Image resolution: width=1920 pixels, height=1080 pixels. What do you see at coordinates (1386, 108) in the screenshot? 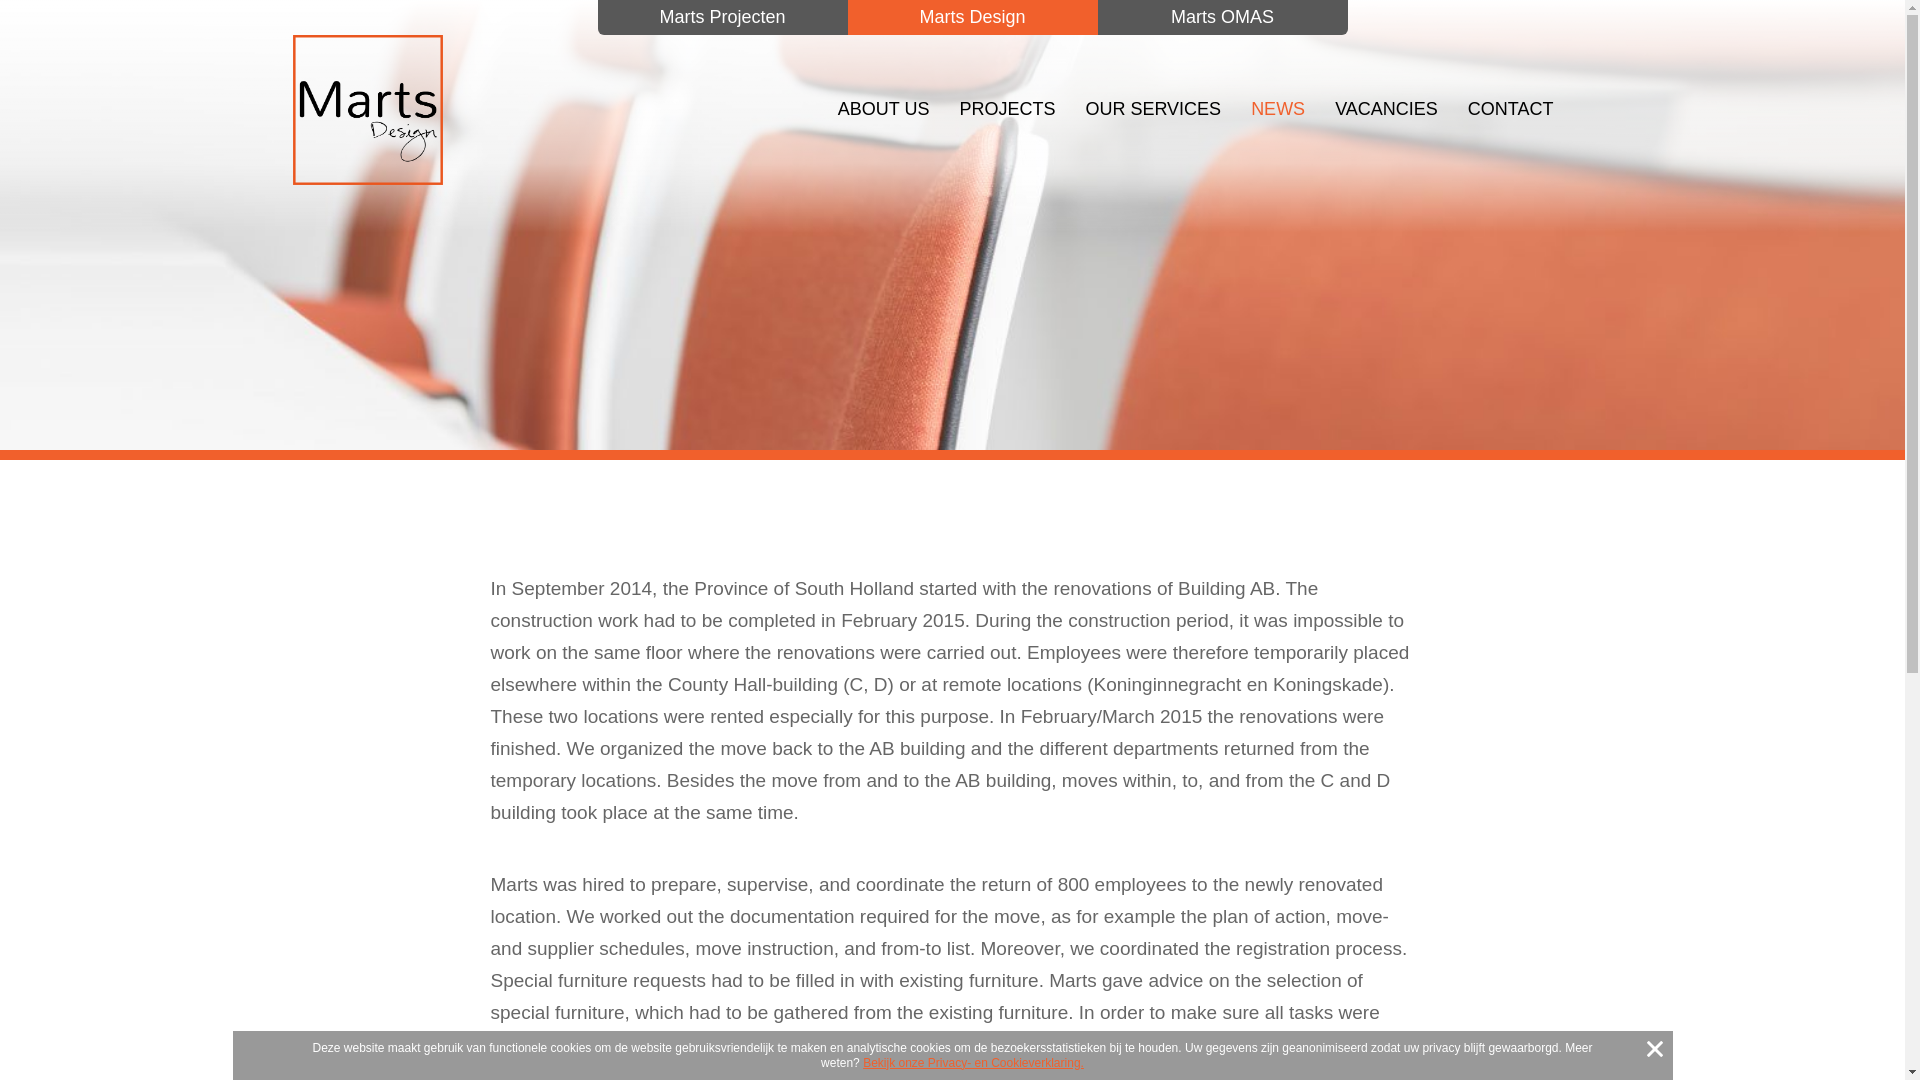
I see `VACANCIES` at bounding box center [1386, 108].